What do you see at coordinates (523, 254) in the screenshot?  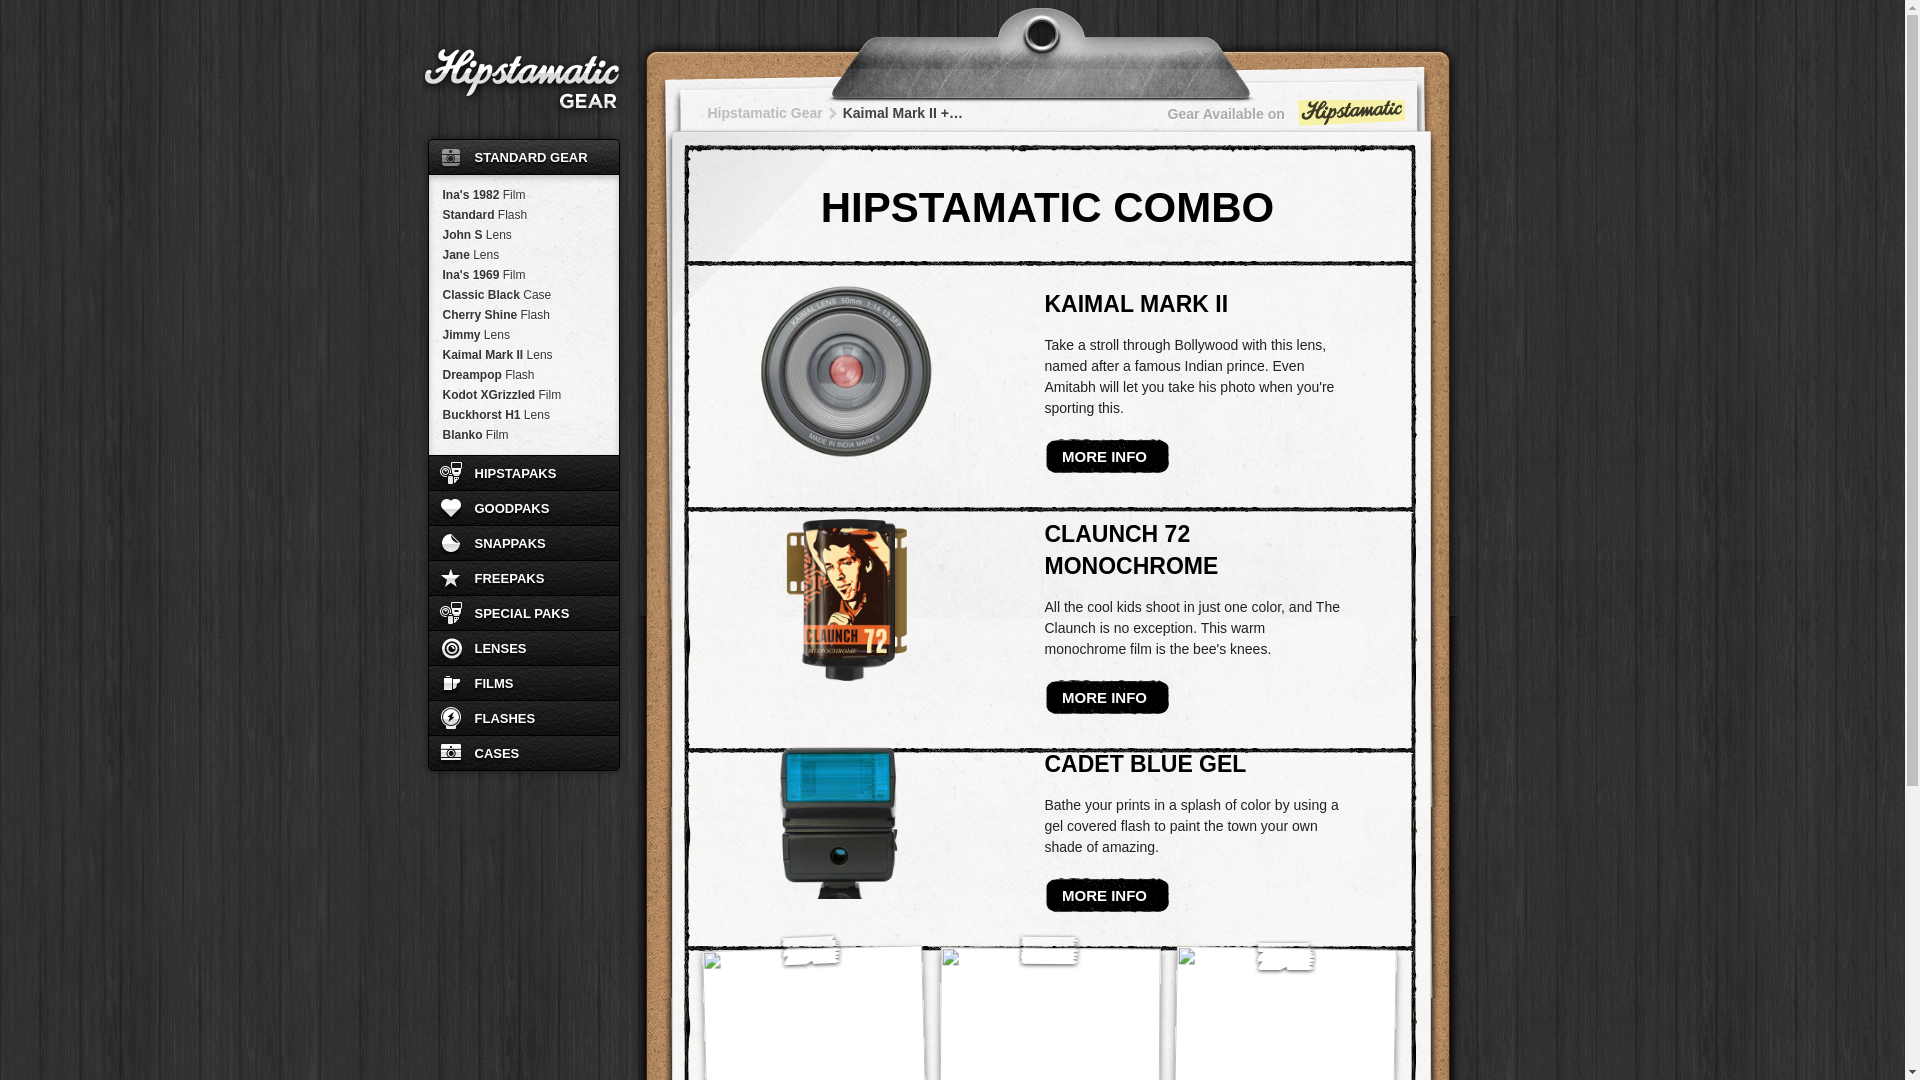 I see `Jane Lens` at bounding box center [523, 254].